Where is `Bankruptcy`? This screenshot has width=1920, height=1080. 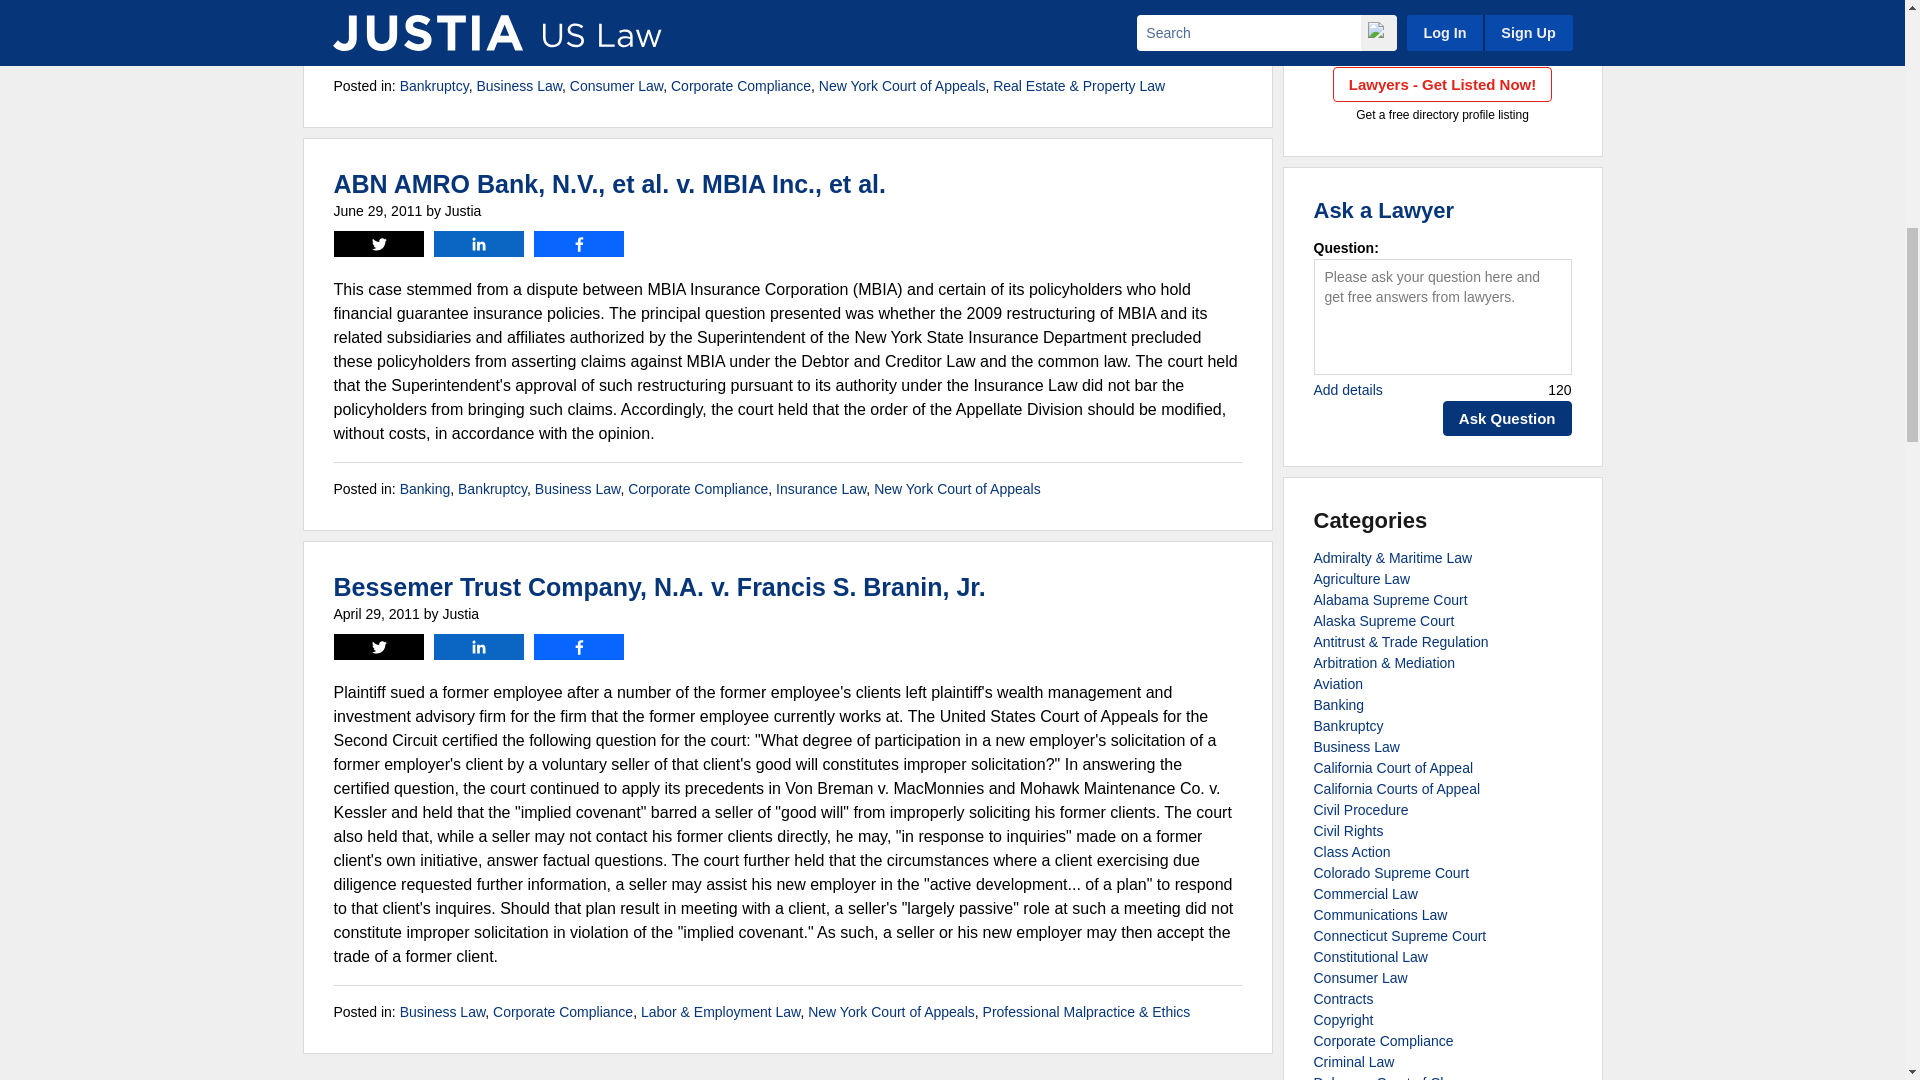 Bankruptcy is located at coordinates (434, 85).